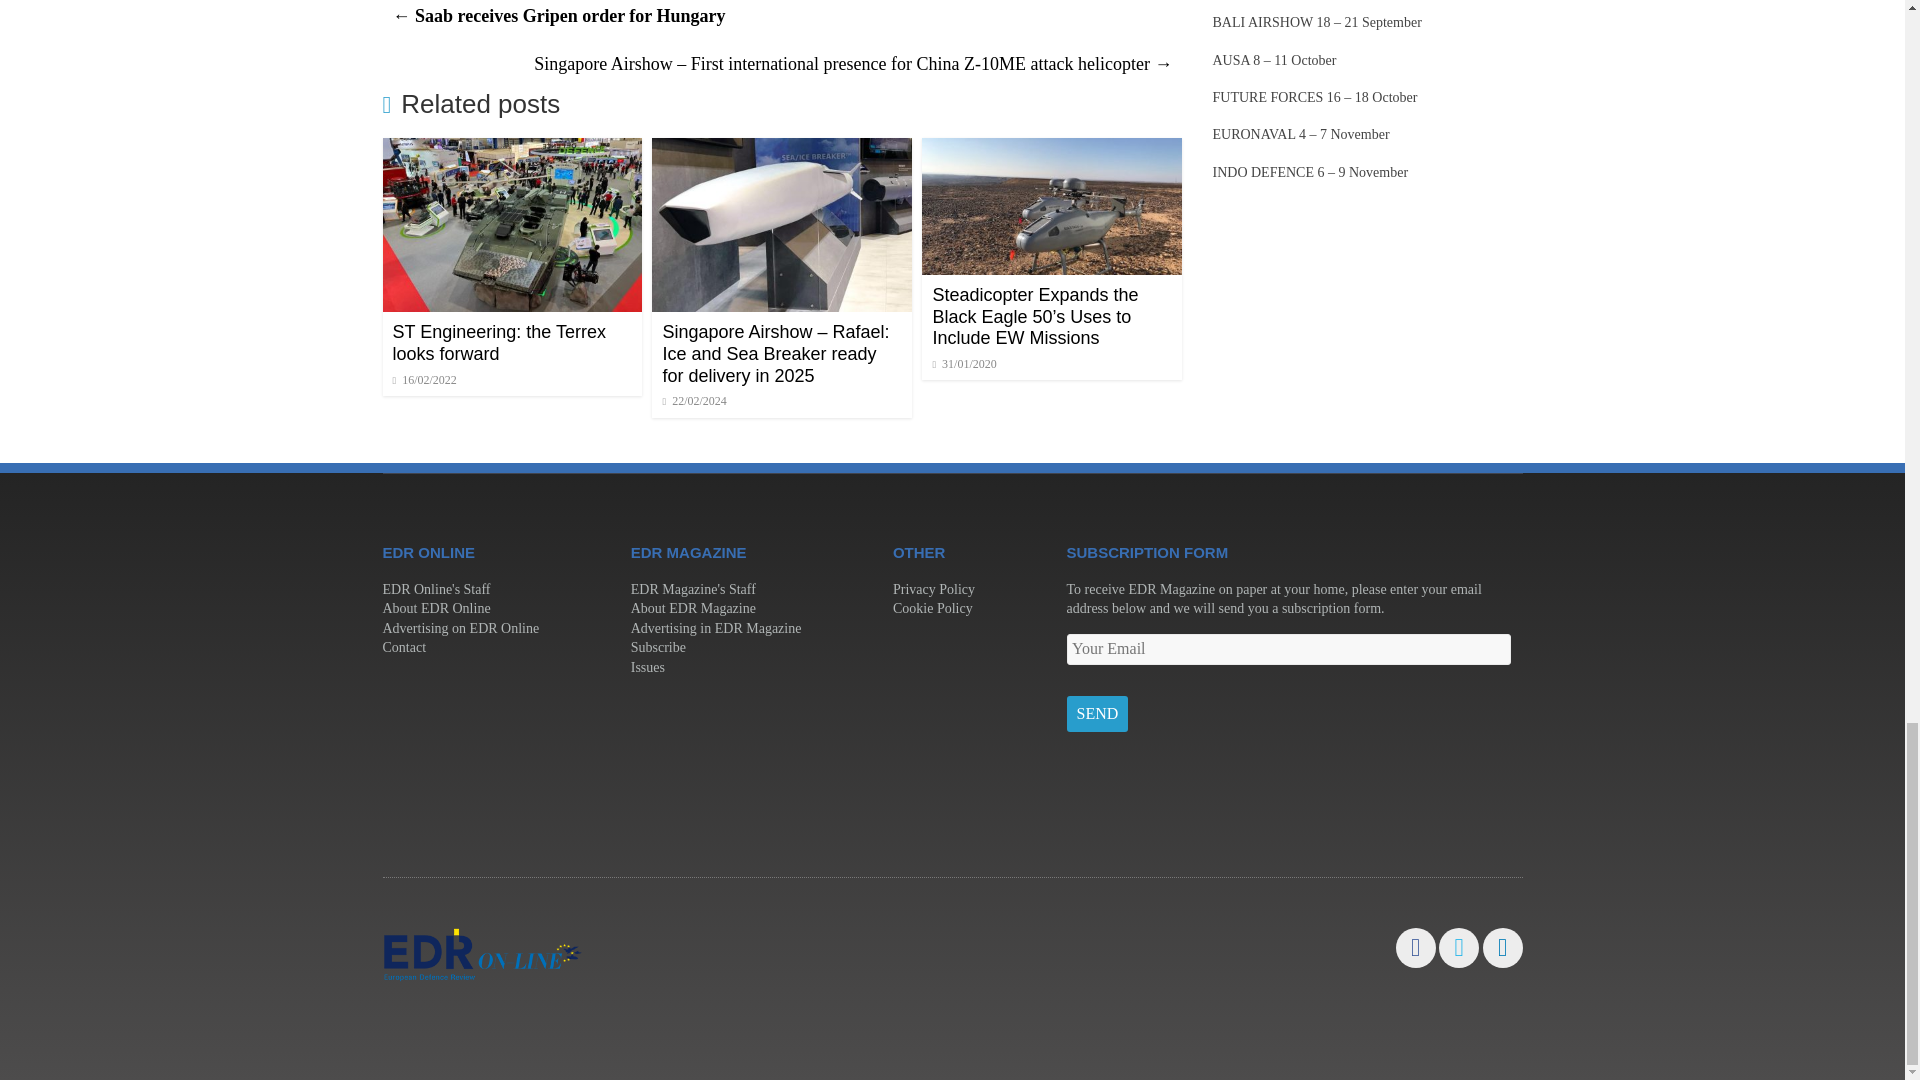  What do you see at coordinates (512, 150) in the screenshot?
I see `ST Engineering: the Terrex looks forward` at bounding box center [512, 150].